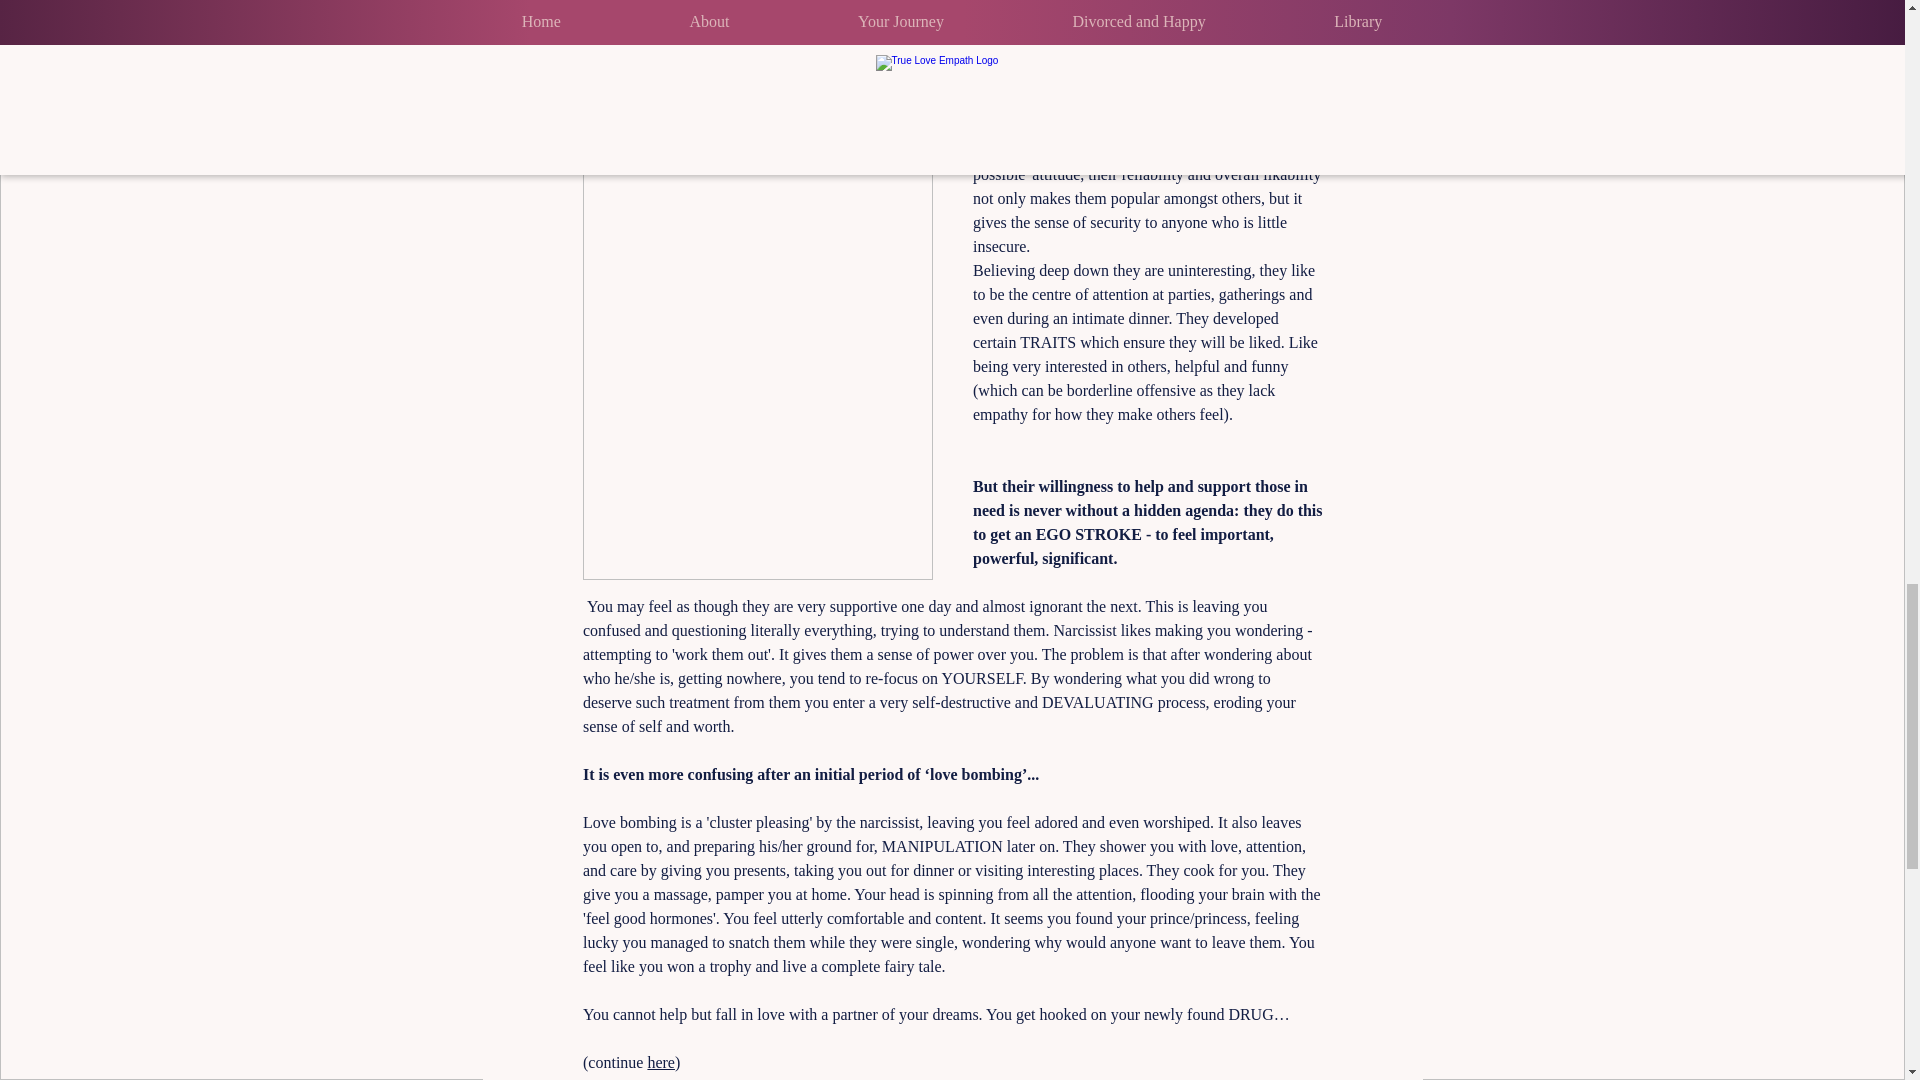 The width and height of the screenshot is (1920, 1080). Describe the element at coordinates (661, 1062) in the screenshot. I see `here` at that location.